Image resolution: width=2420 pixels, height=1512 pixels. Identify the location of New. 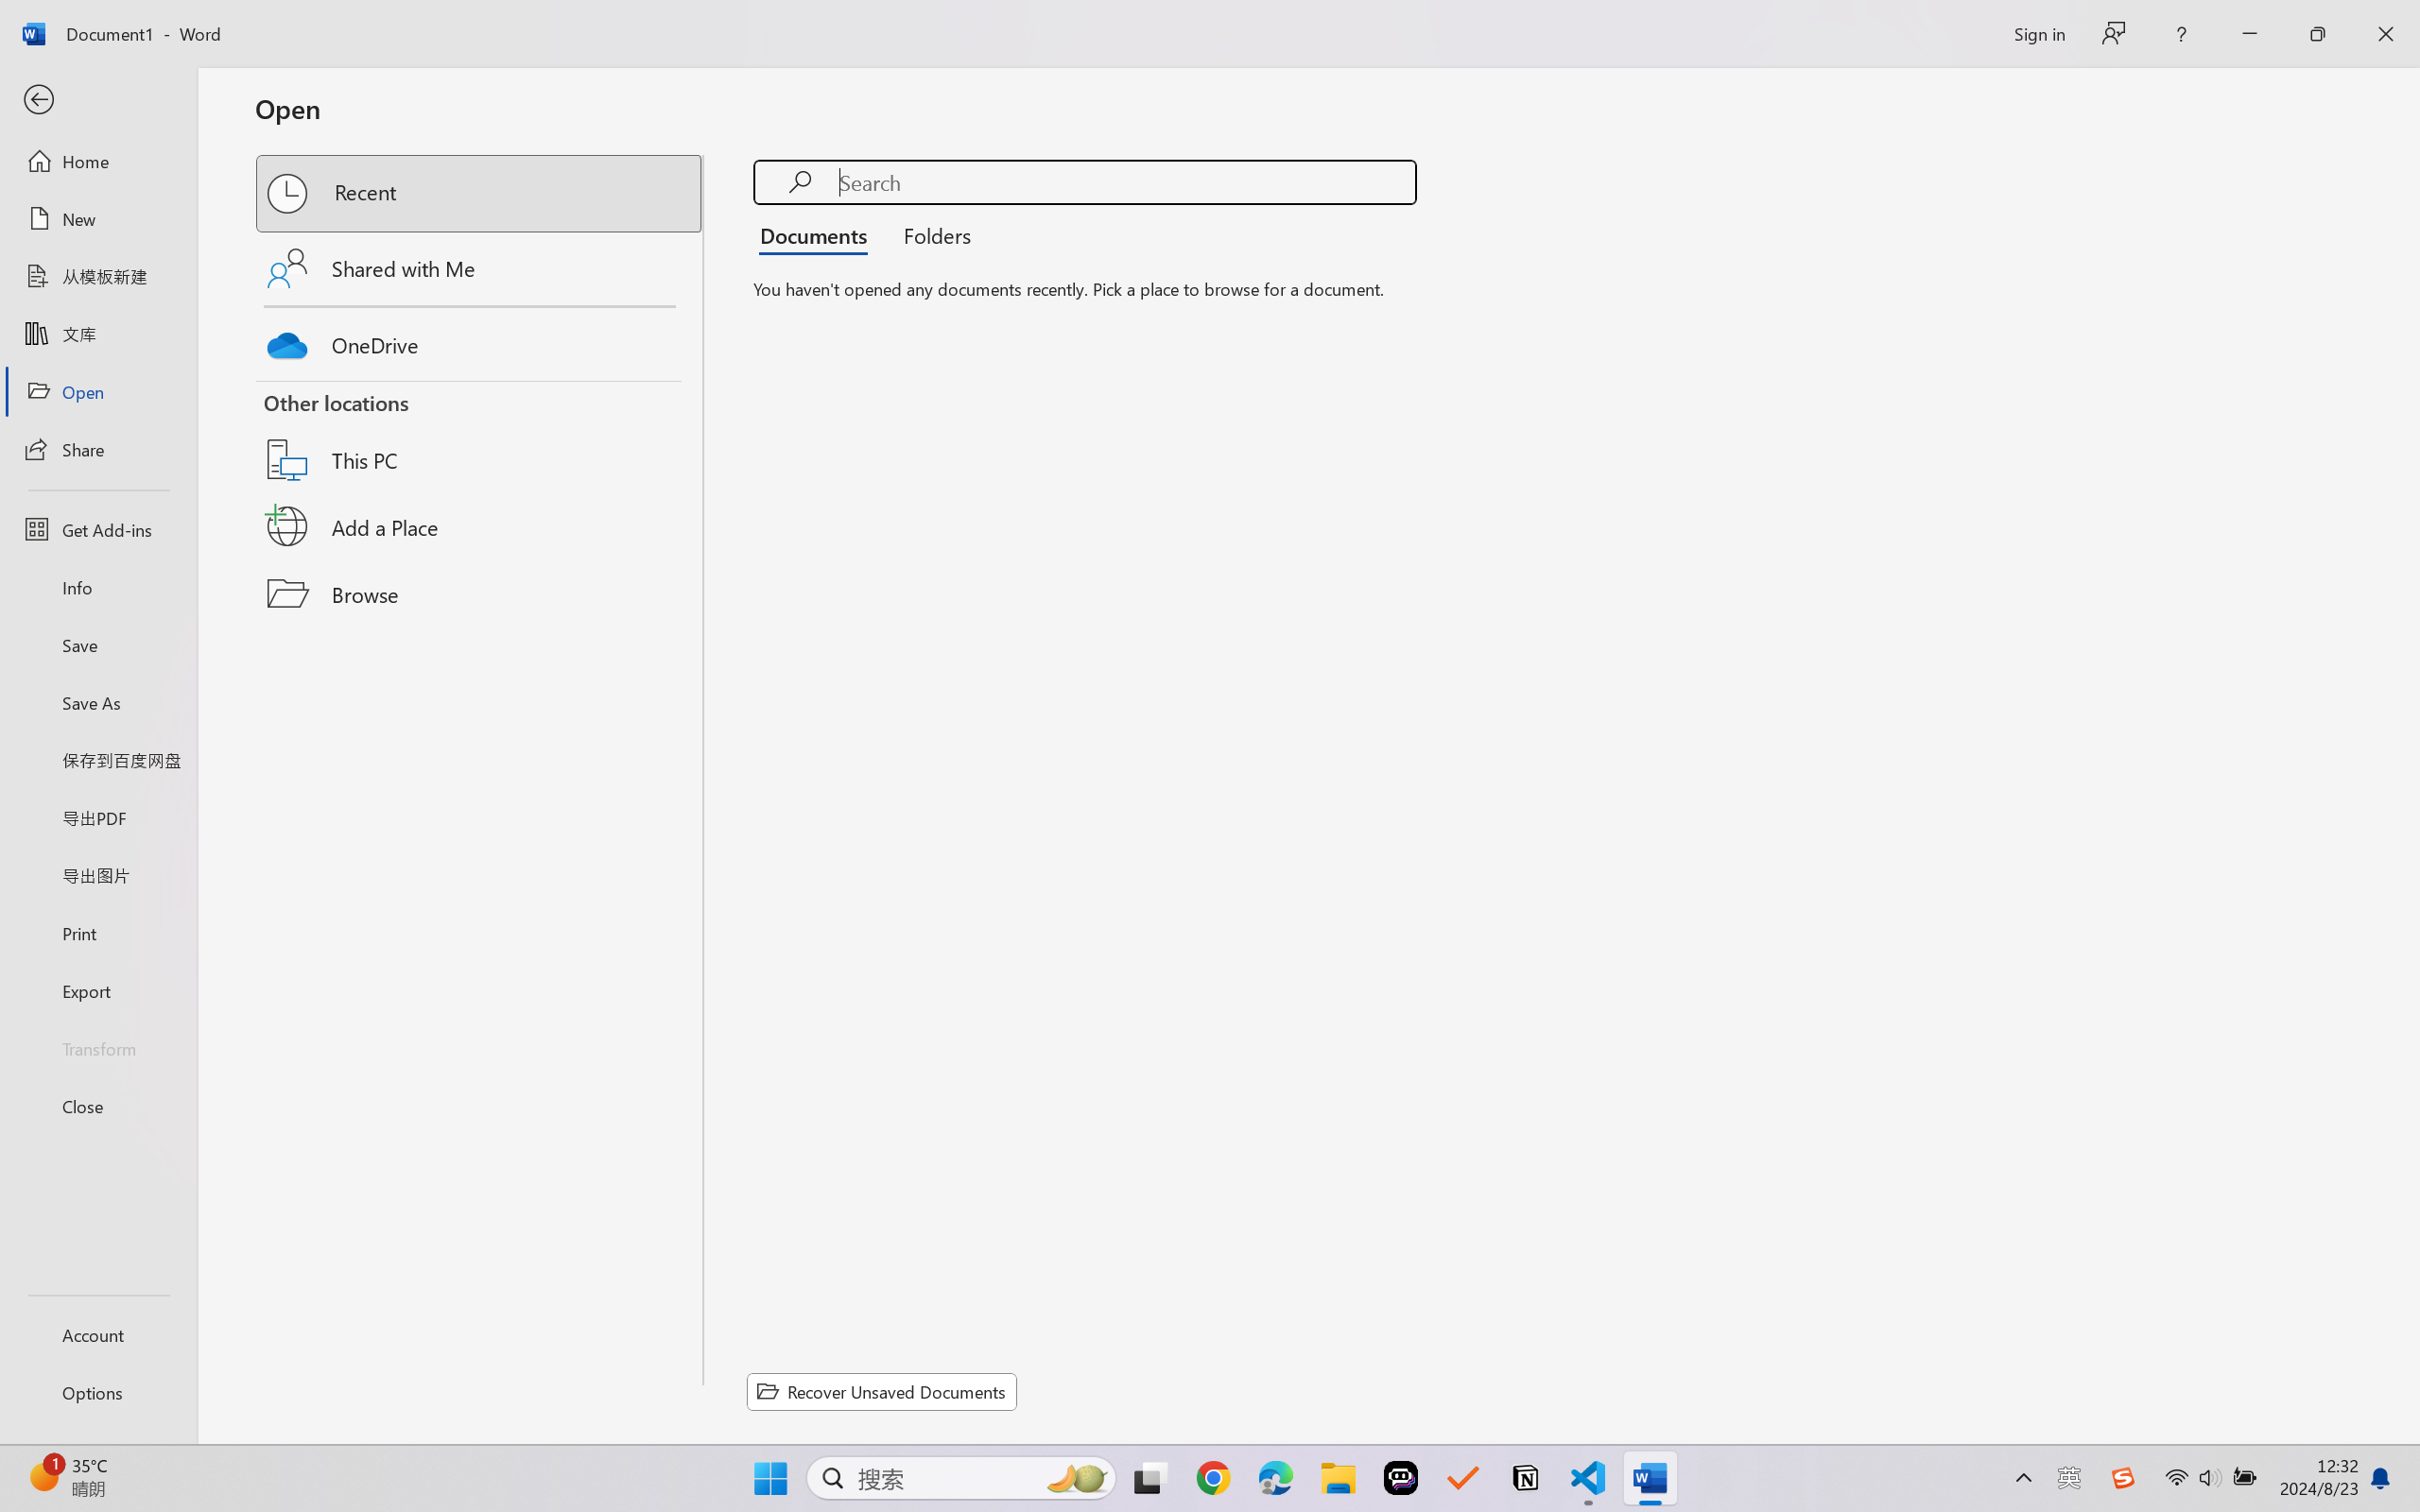
(98, 219).